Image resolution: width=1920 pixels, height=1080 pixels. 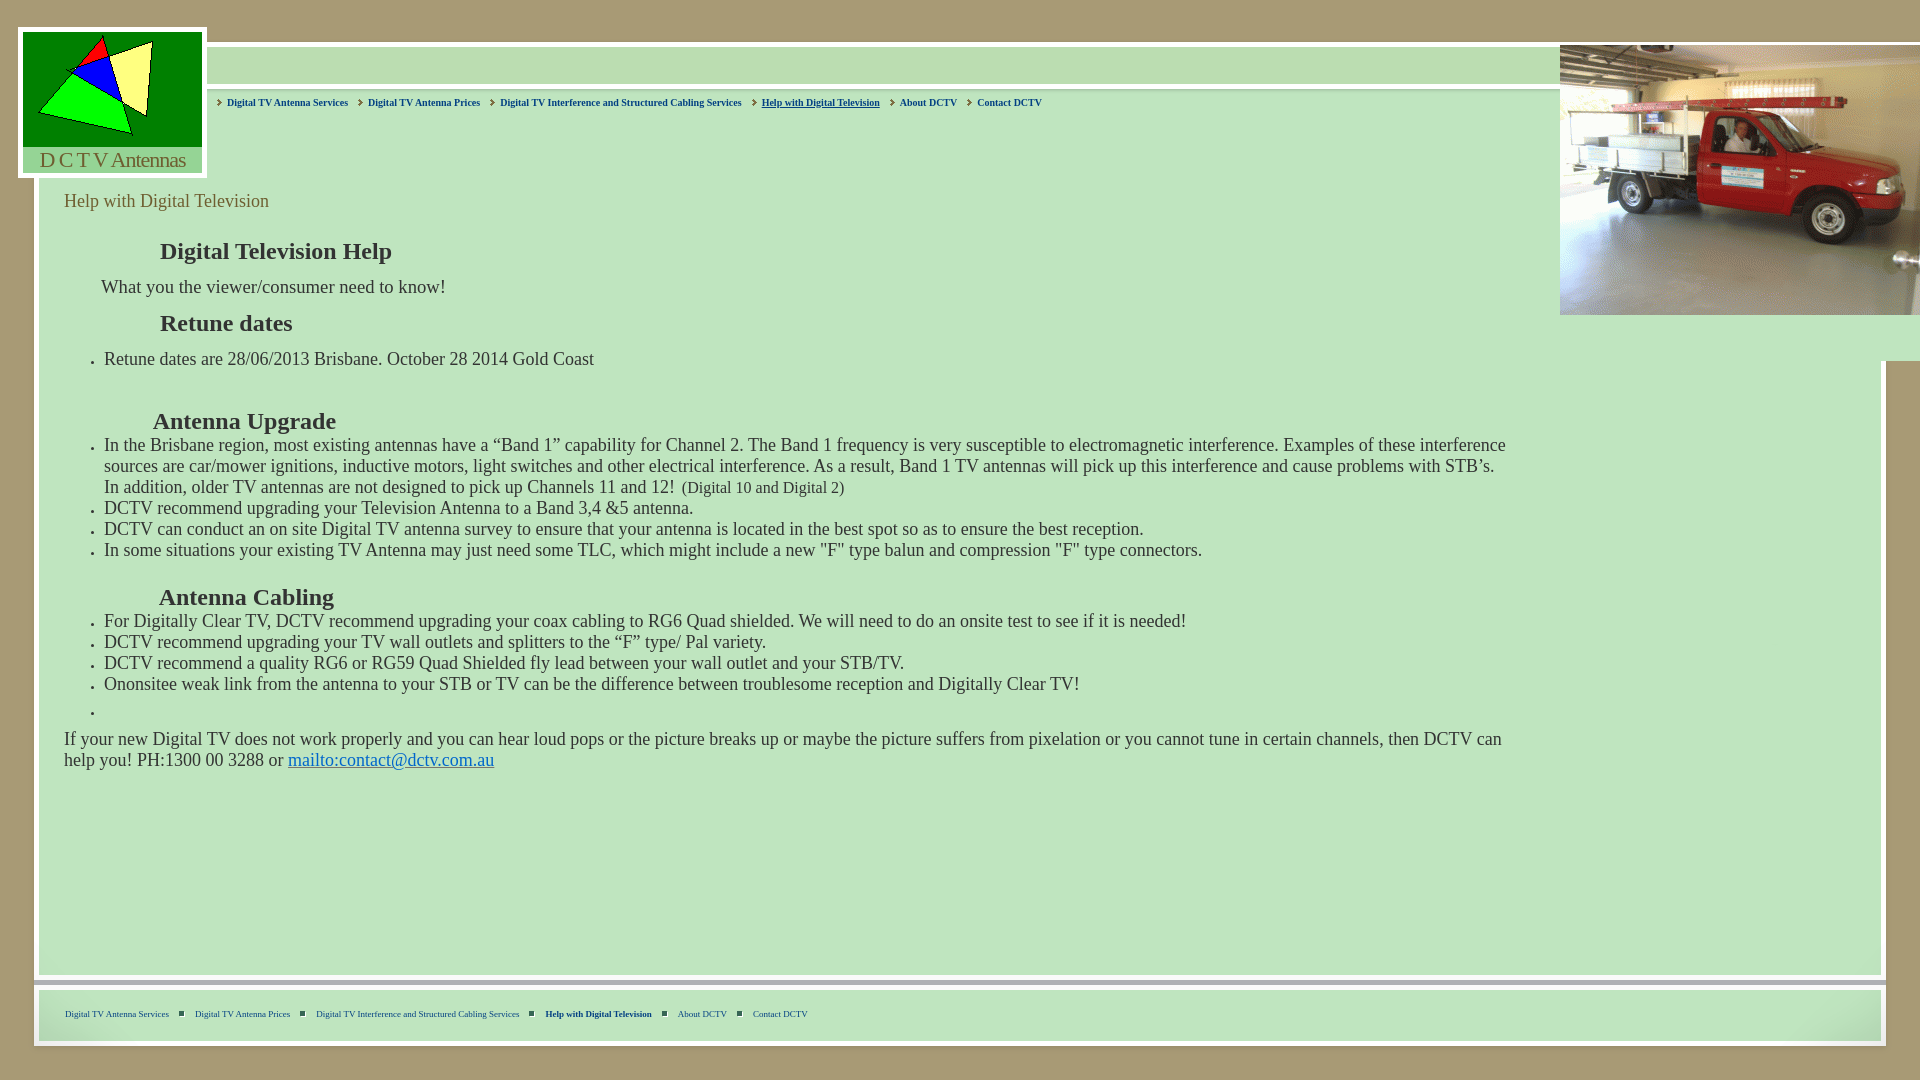 What do you see at coordinates (620, 102) in the screenshot?
I see `Digital TV Interference and Structured Cabling Services` at bounding box center [620, 102].